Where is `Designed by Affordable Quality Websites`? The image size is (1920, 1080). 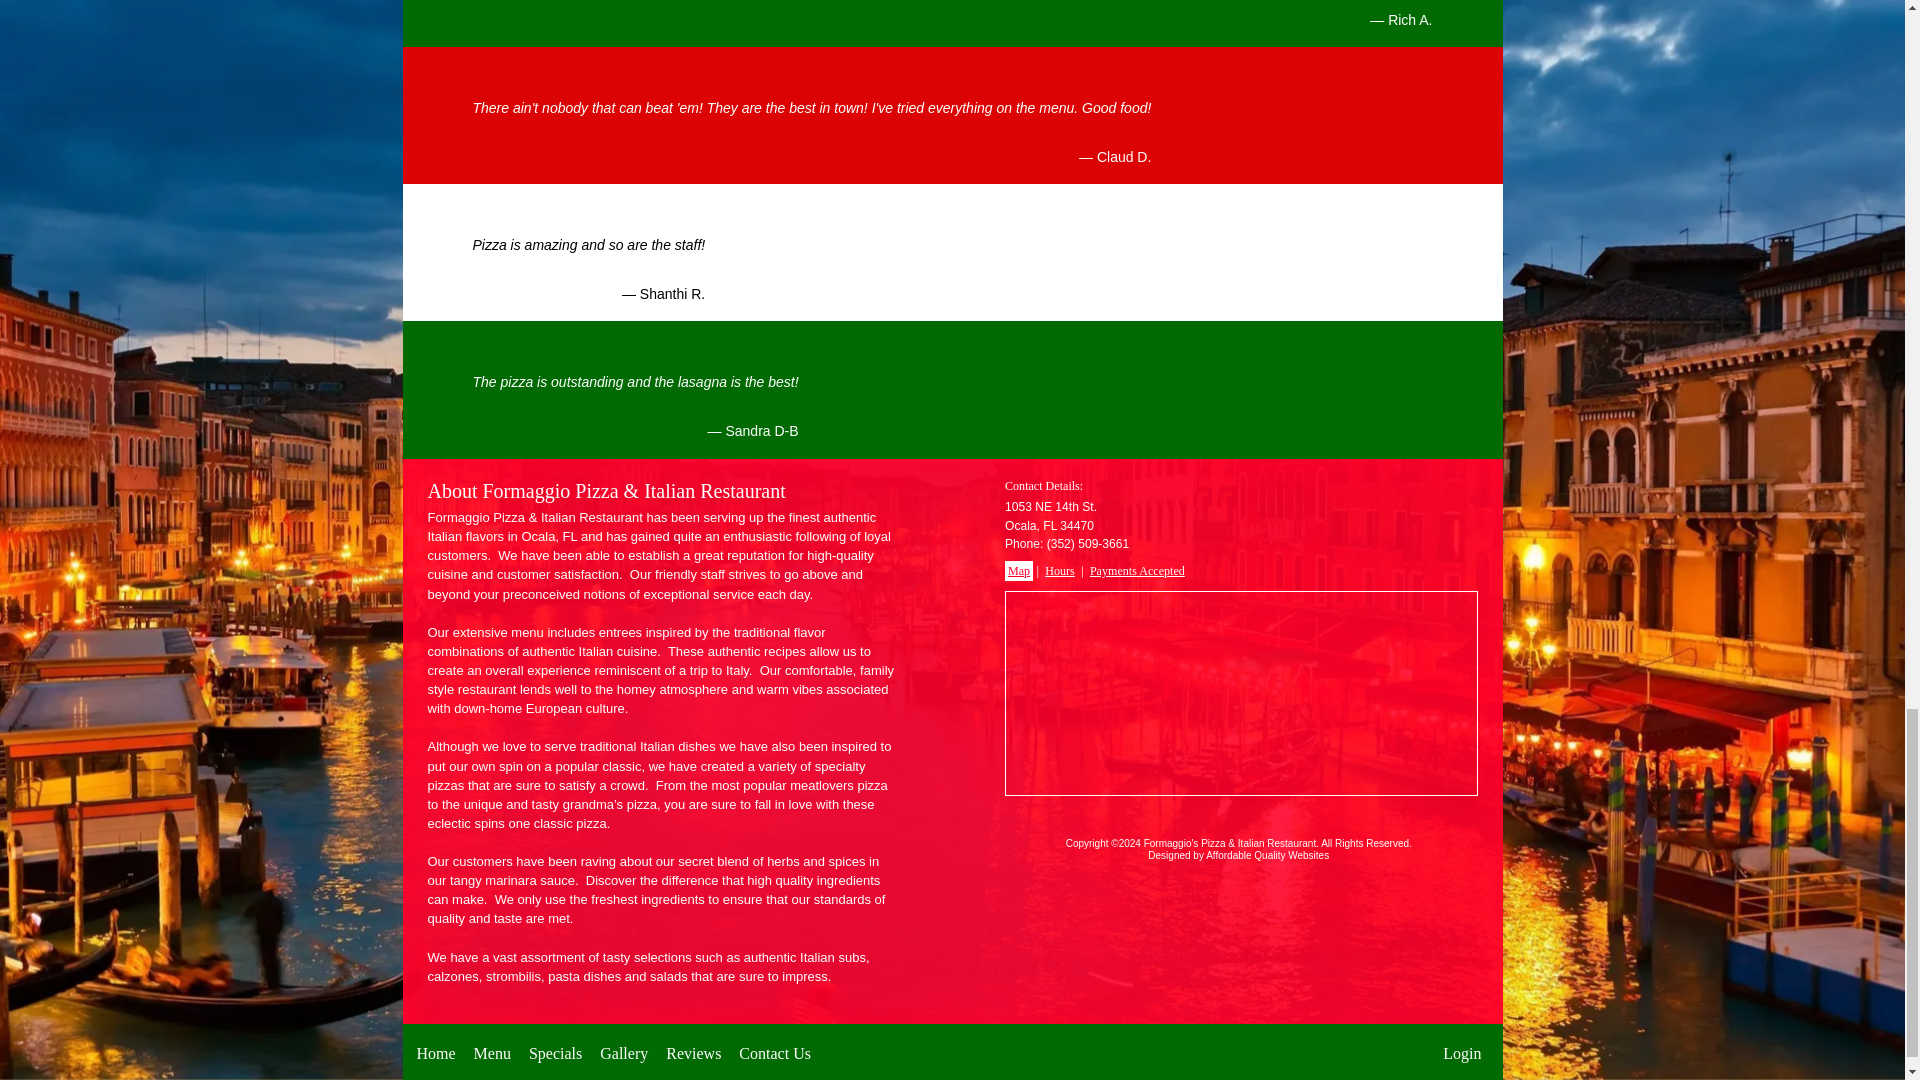
Designed by Affordable Quality Websites is located at coordinates (1238, 854).